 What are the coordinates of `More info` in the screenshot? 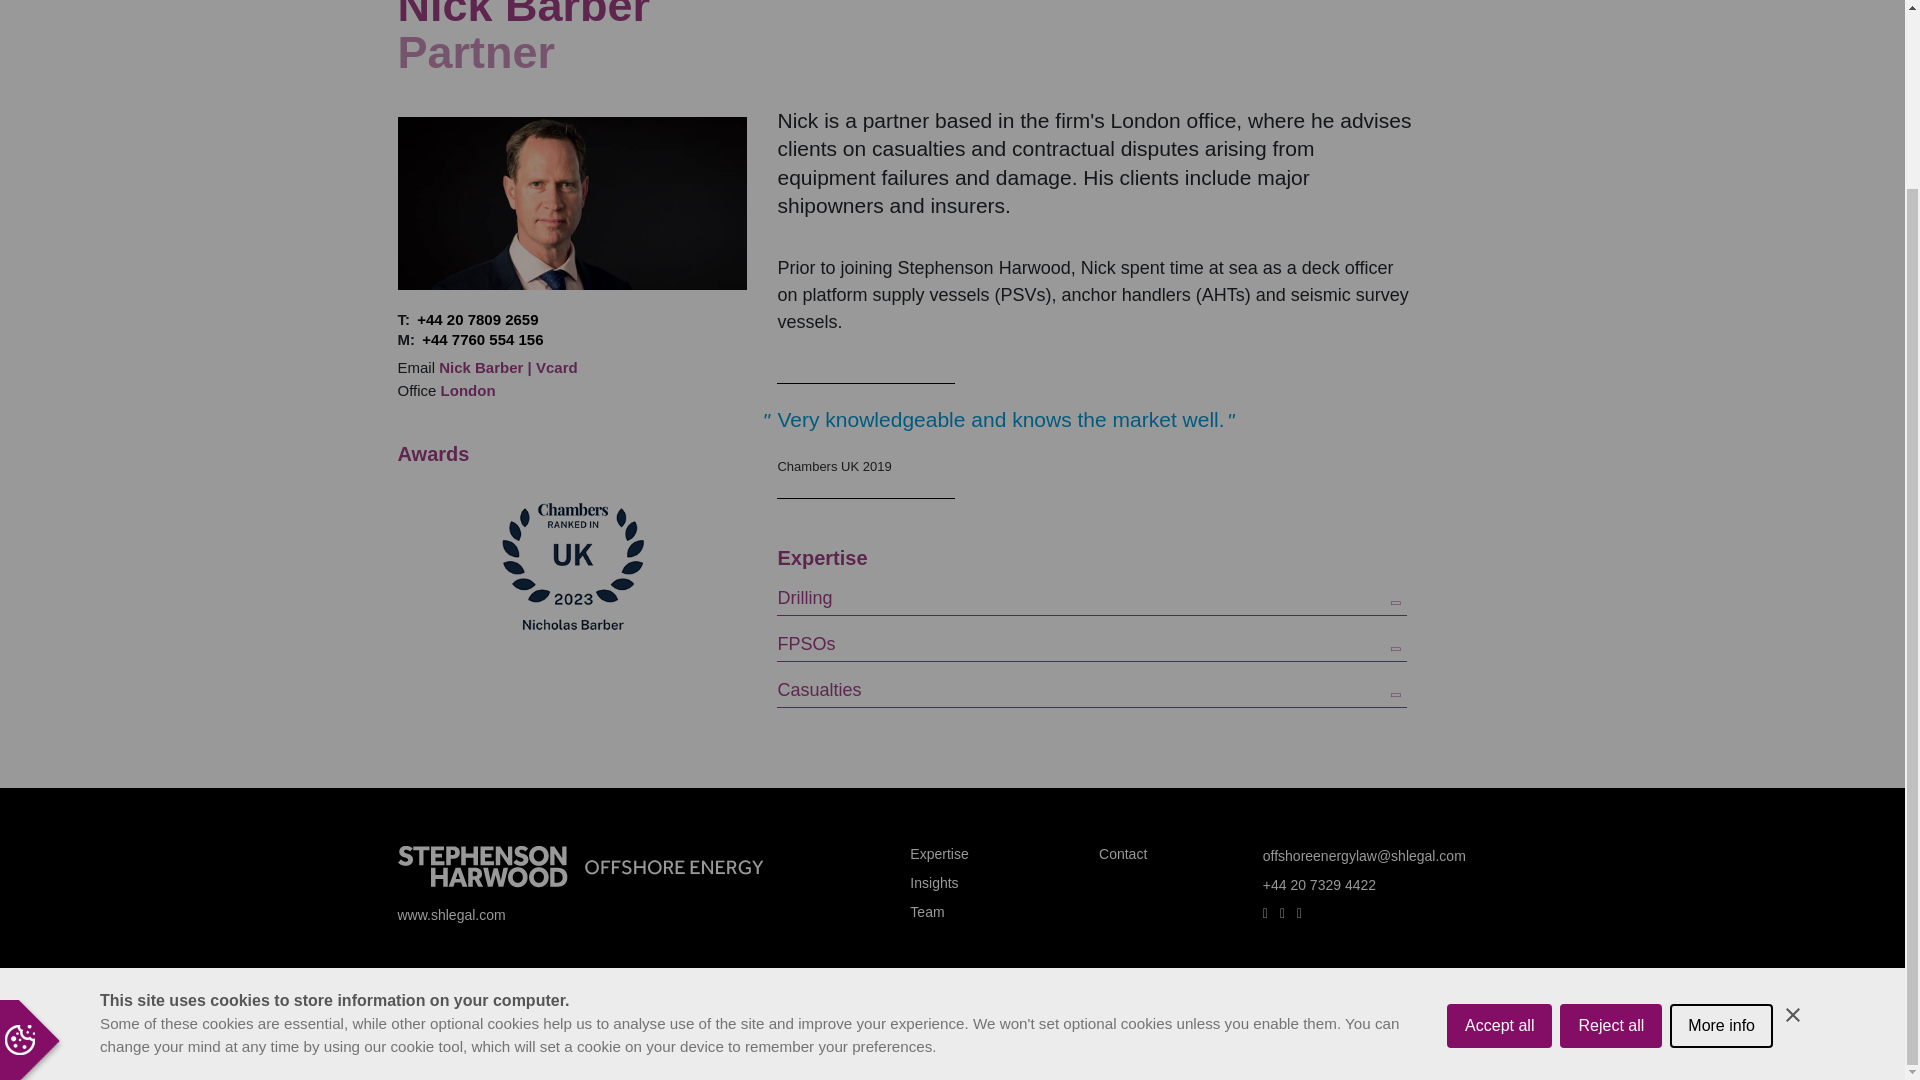 It's located at (1721, 838).